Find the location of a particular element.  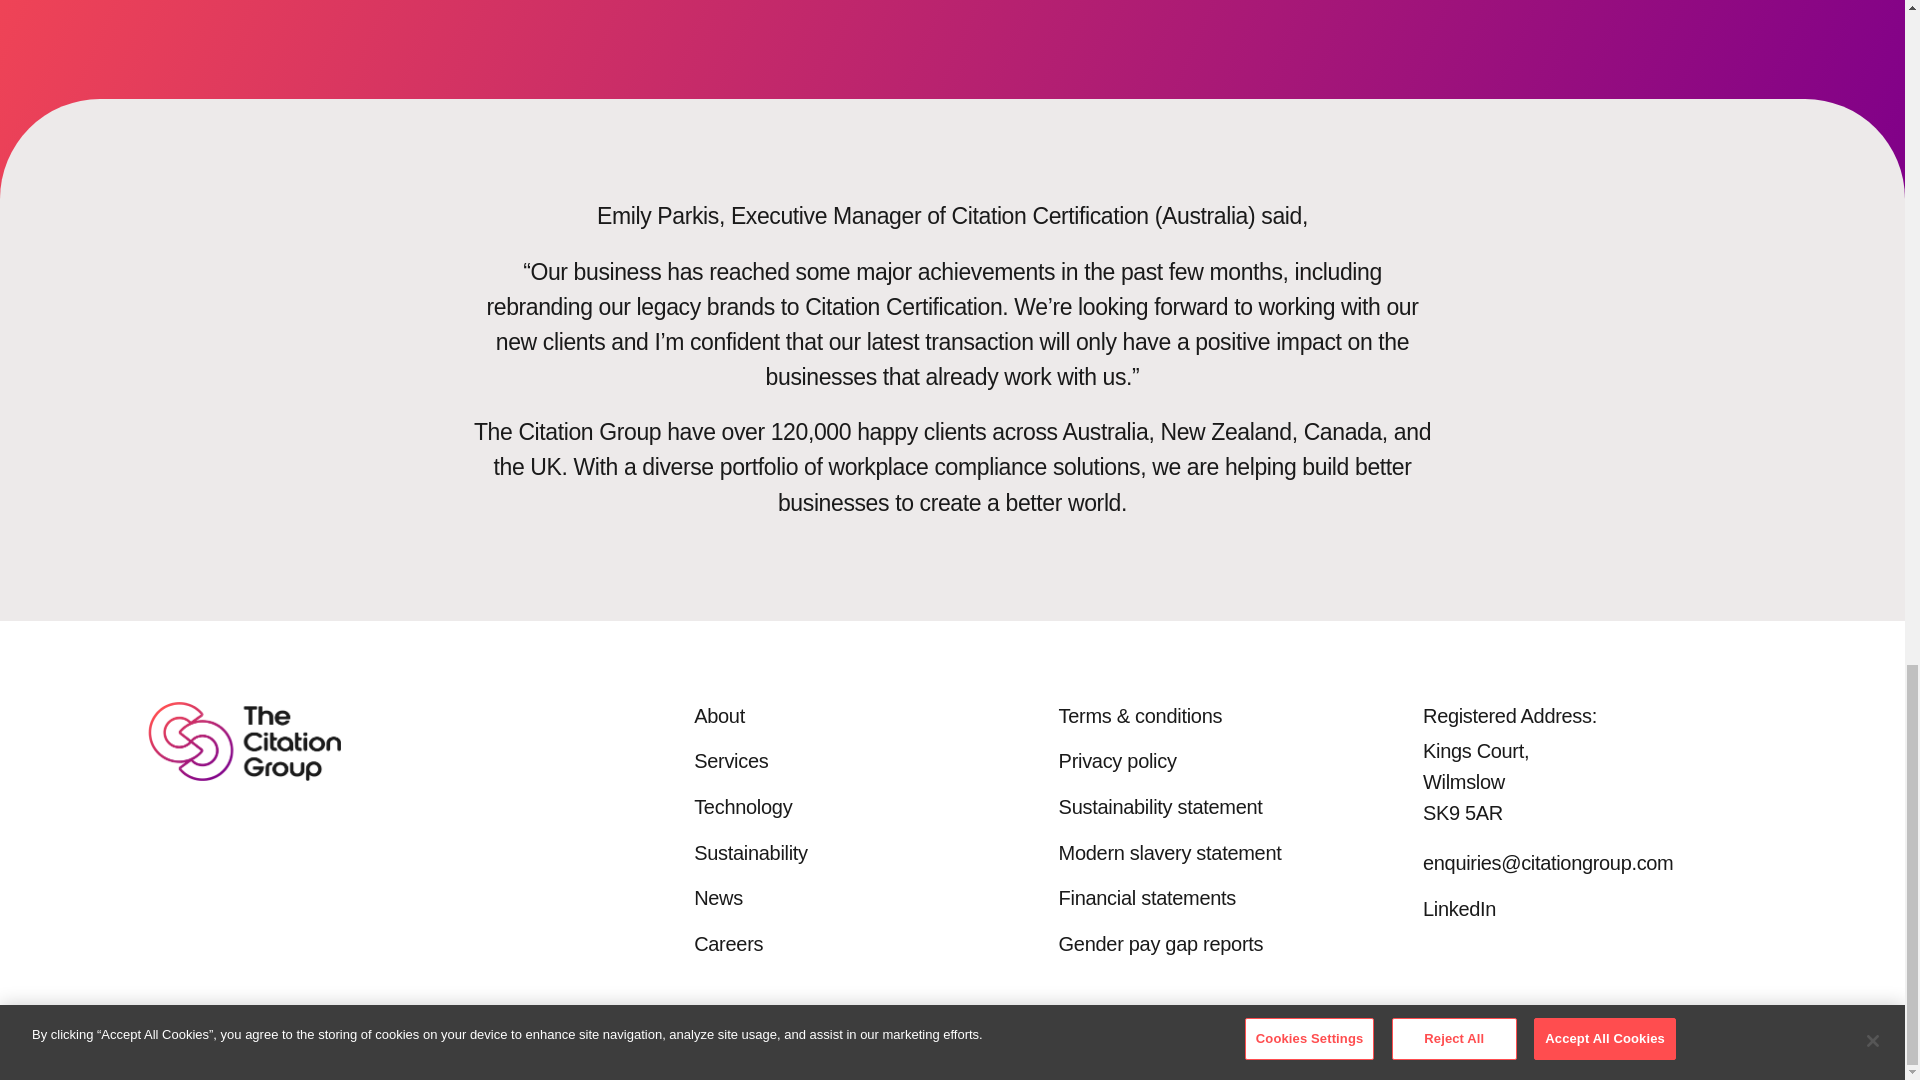

Careers is located at coordinates (728, 944).